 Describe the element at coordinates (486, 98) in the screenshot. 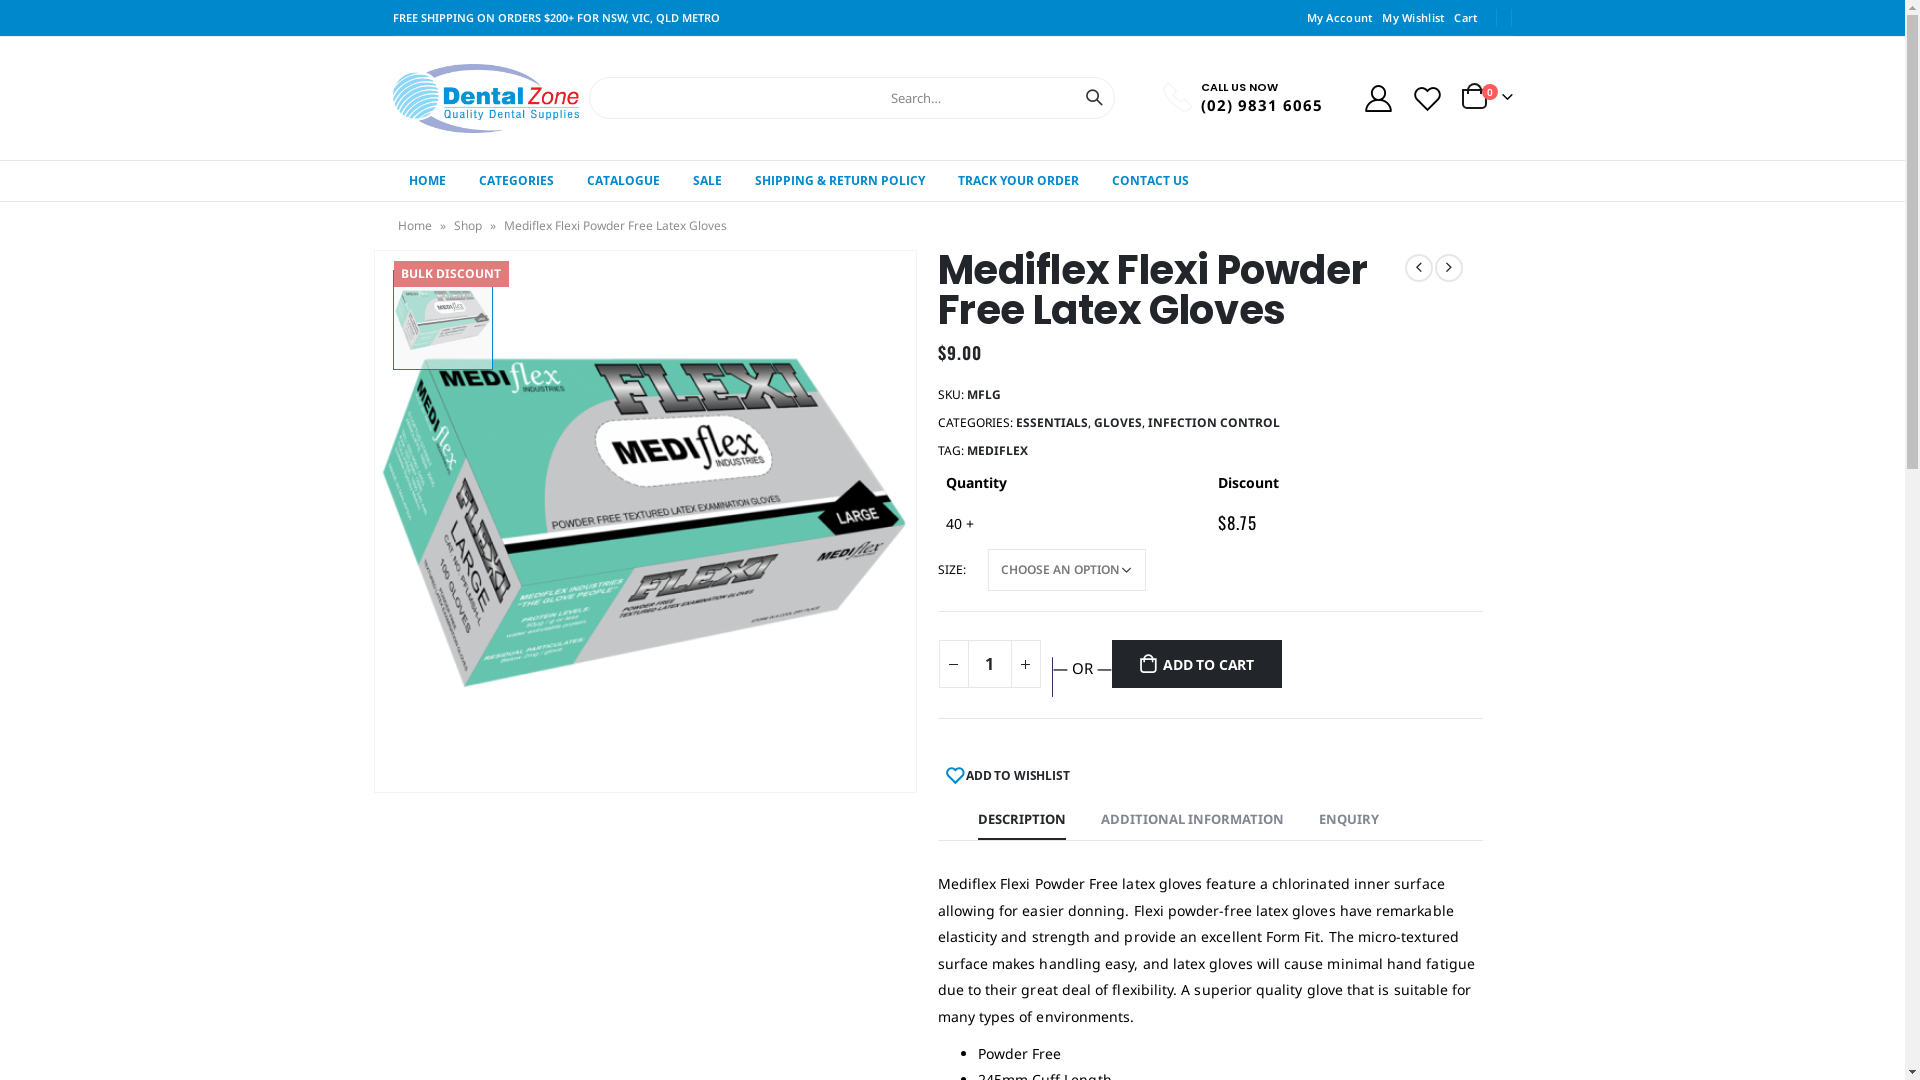

I see `Dental Zone - Dental Zone` at that location.